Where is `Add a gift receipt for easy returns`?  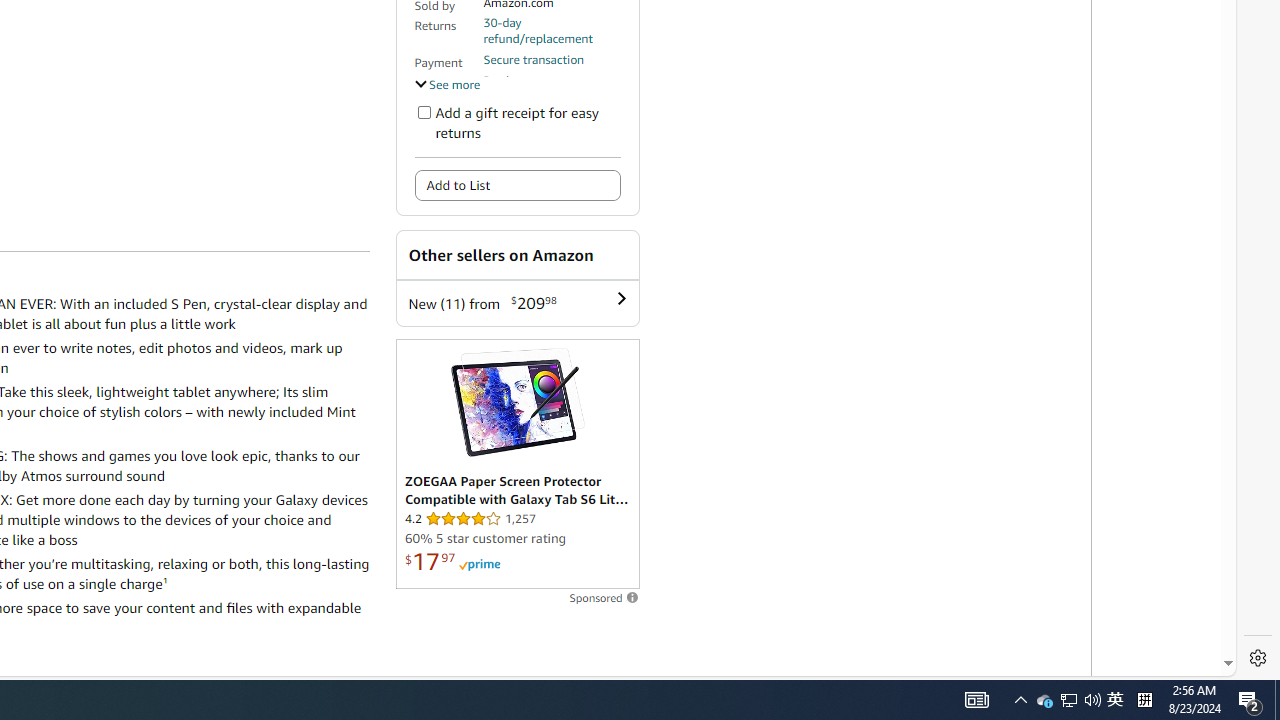
Add a gift receipt for easy returns is located at coordinates (424, 112).